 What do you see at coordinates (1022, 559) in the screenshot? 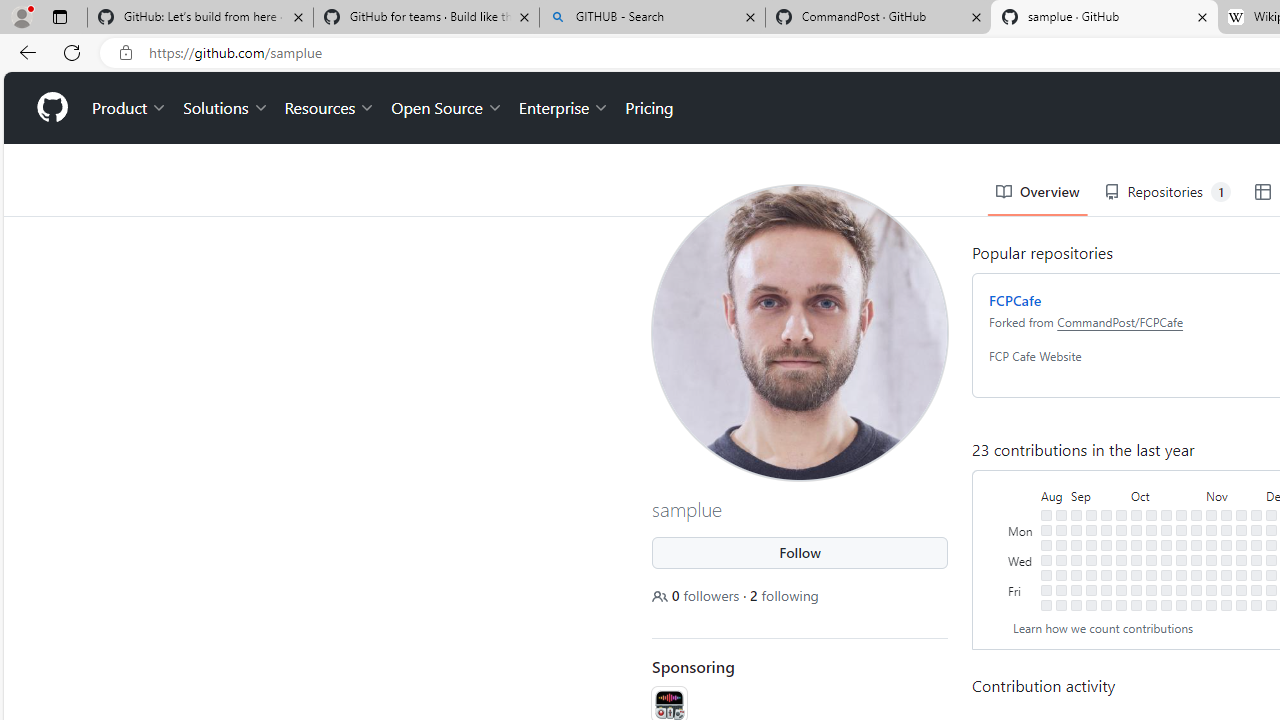
I see `Wednesday` at bounding box center [1022, 559].